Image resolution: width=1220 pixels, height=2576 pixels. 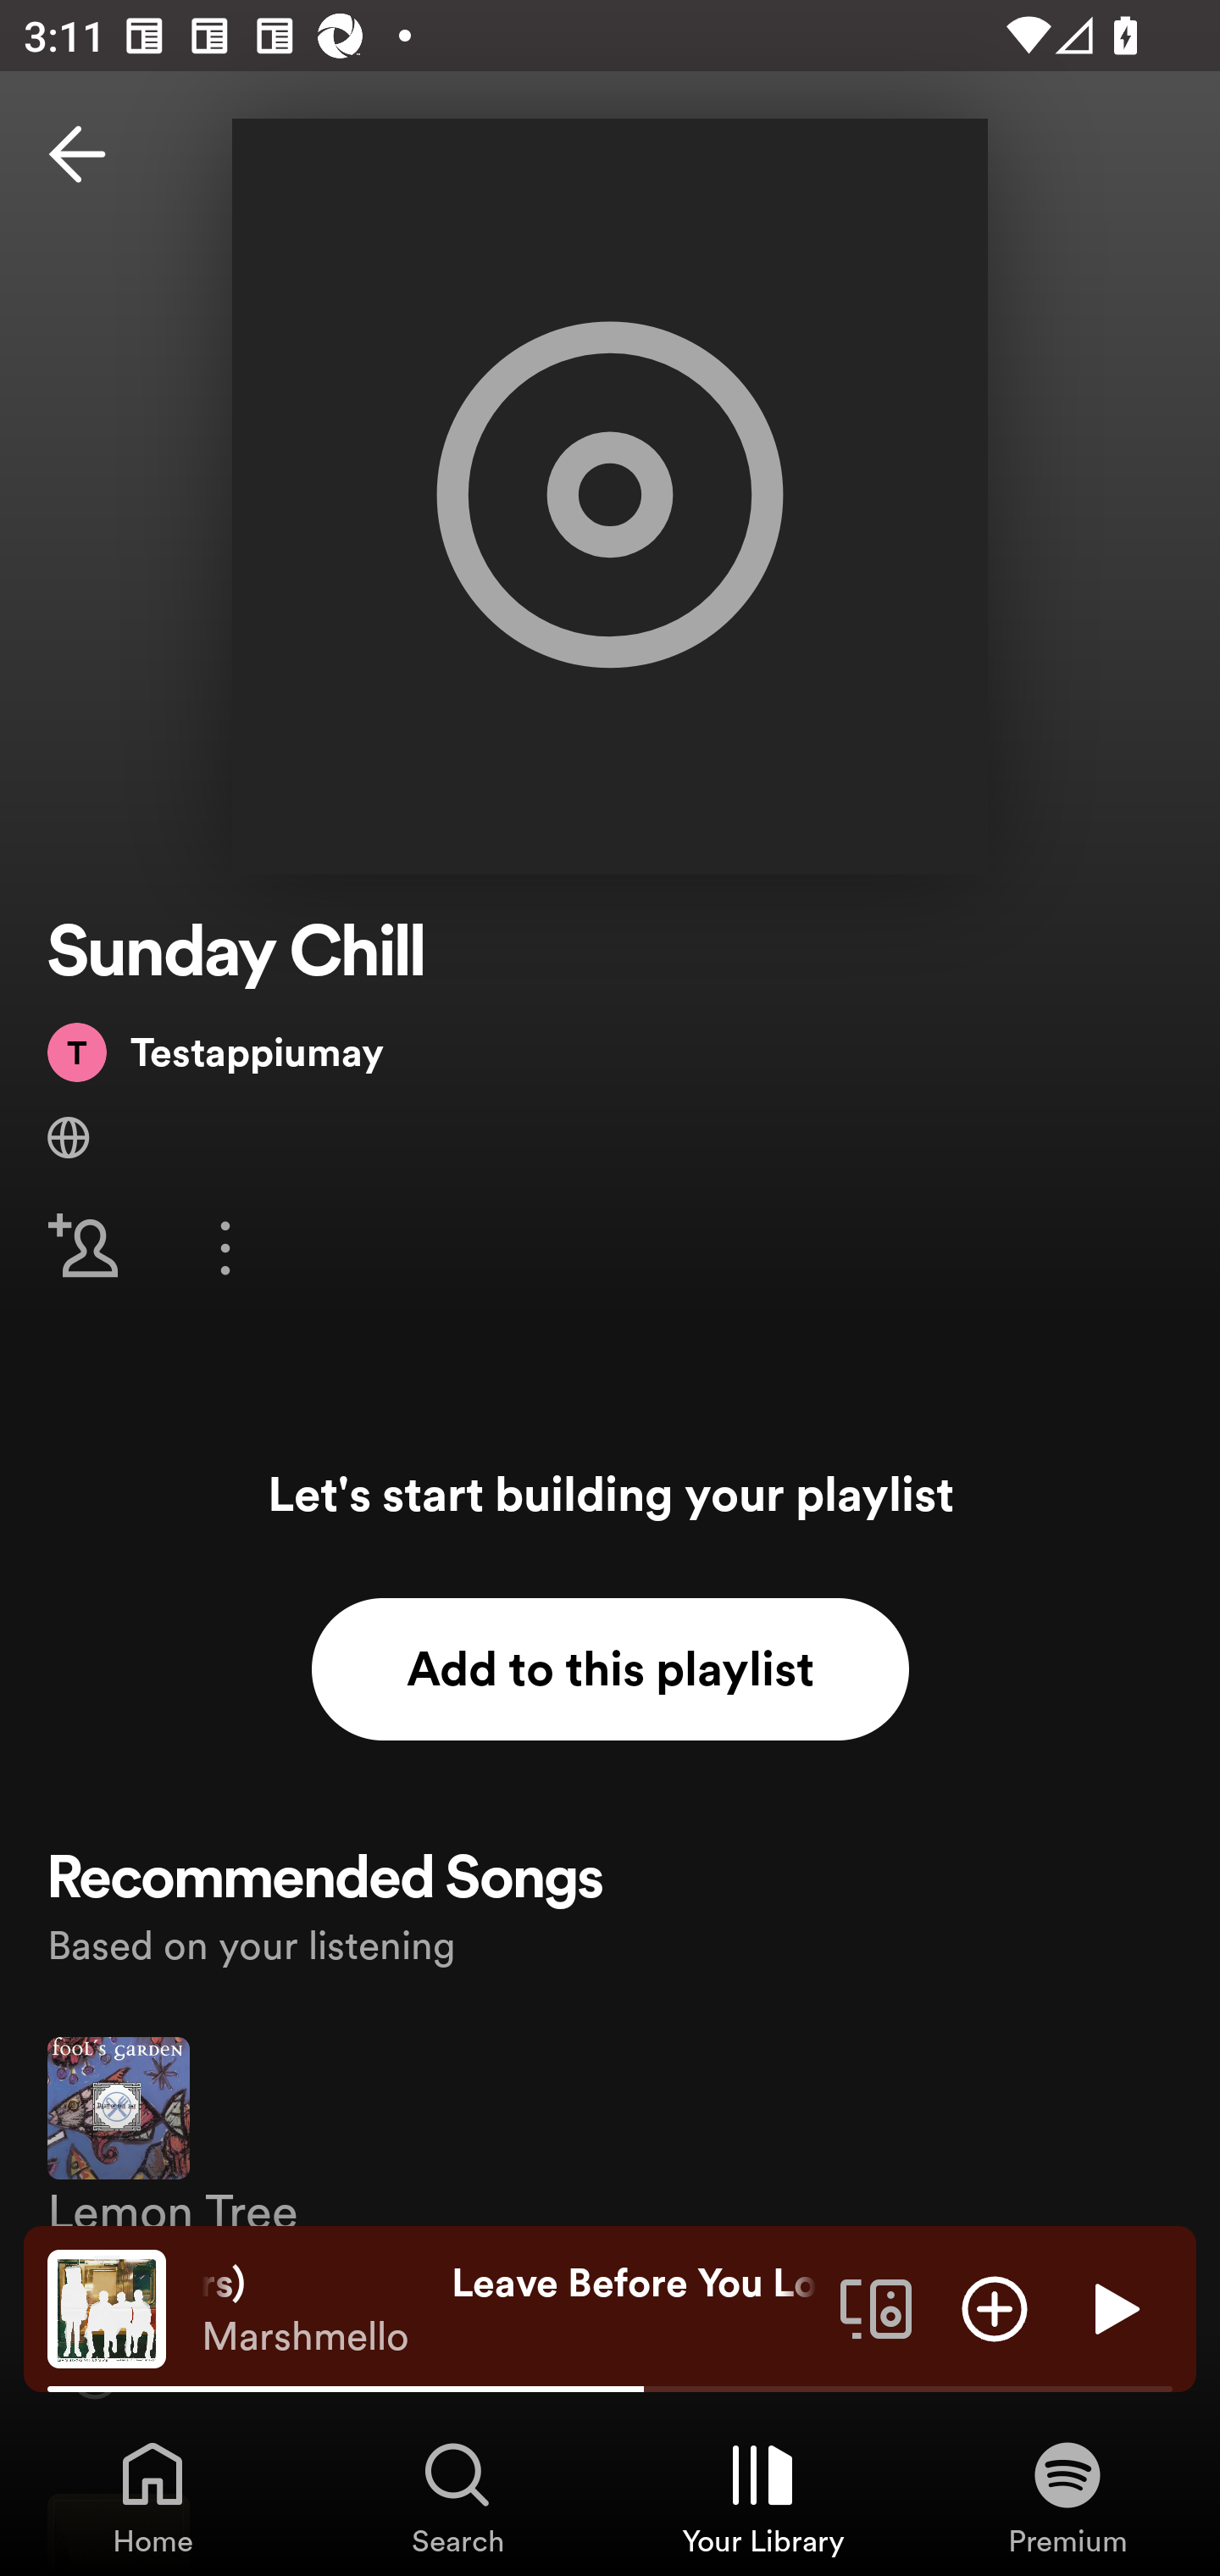 I want to click on Home, Tab 1 of 4 Home Home, so click(x=152, y=2496).